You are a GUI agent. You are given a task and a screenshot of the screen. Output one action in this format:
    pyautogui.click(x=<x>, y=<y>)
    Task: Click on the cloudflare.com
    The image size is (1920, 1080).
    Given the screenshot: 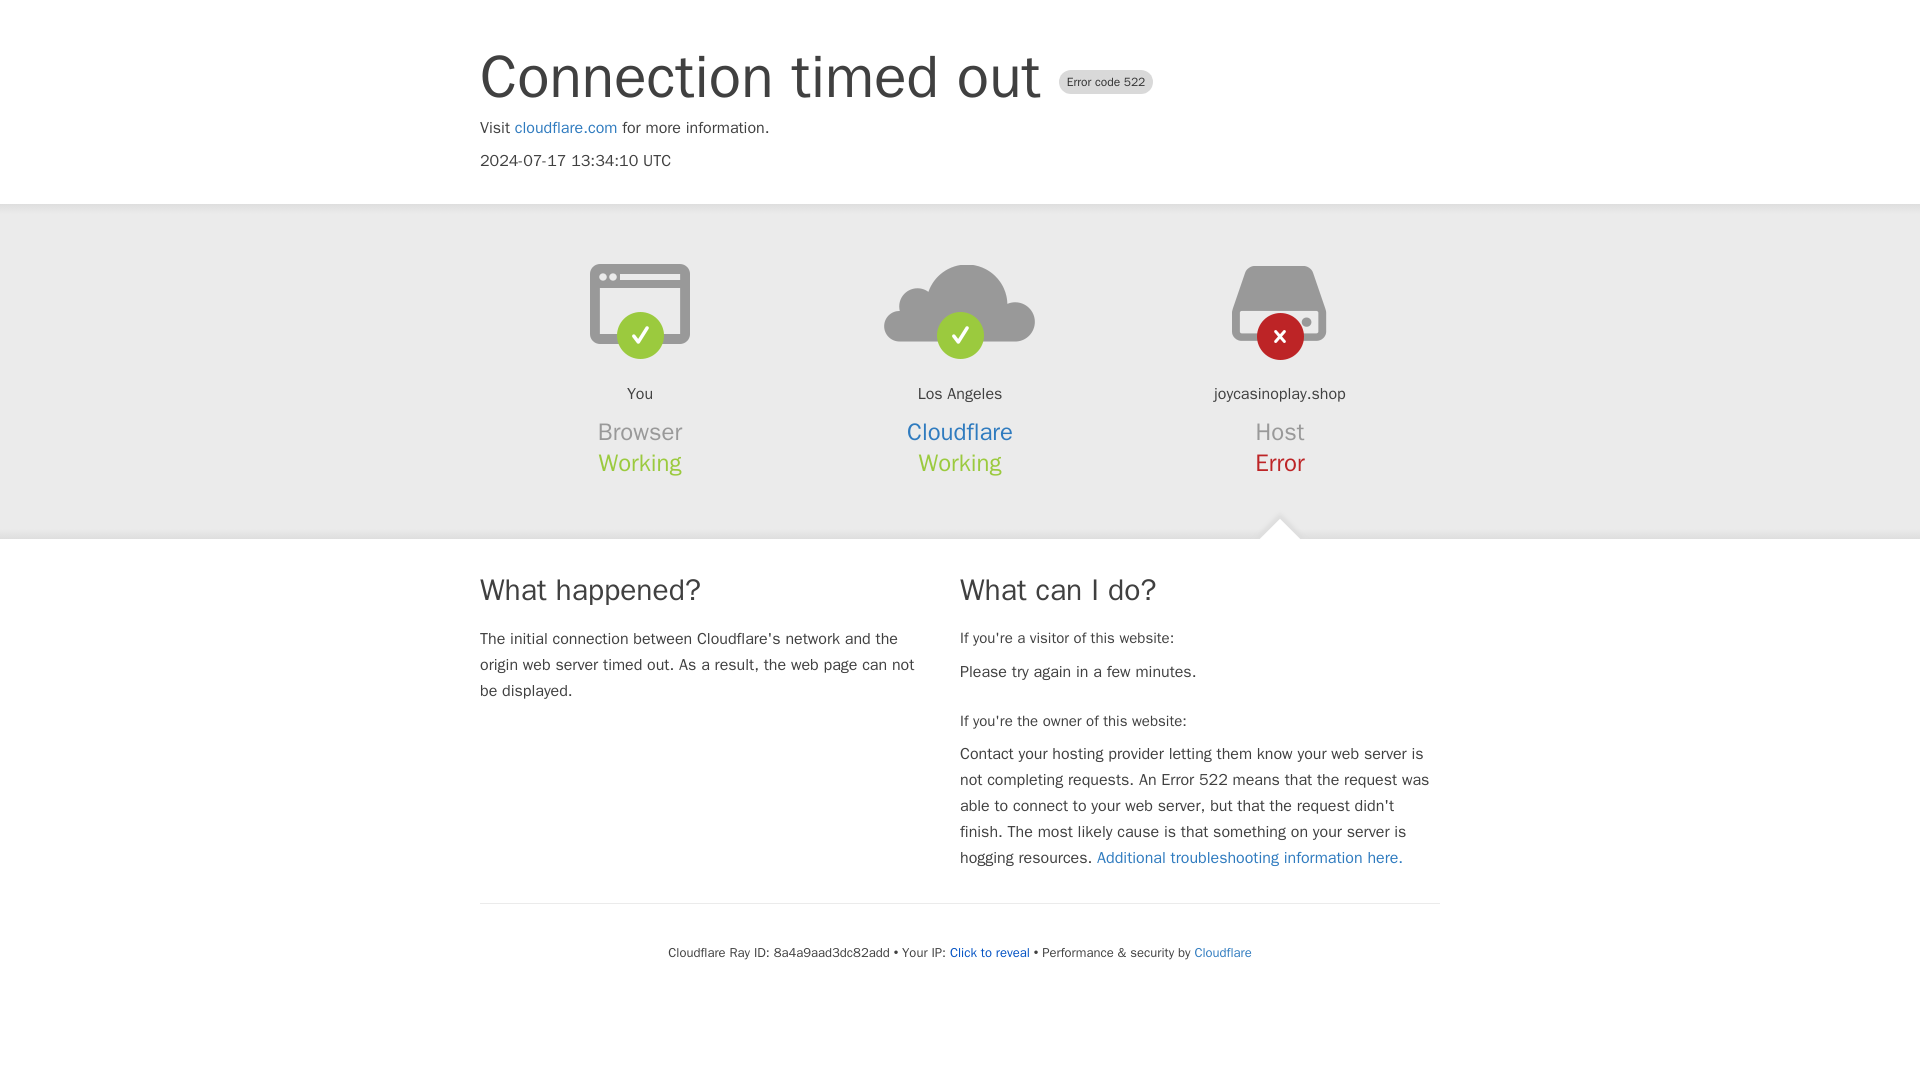 What is the action you would take?
    pyautogui.click(x=566, y=128)
    